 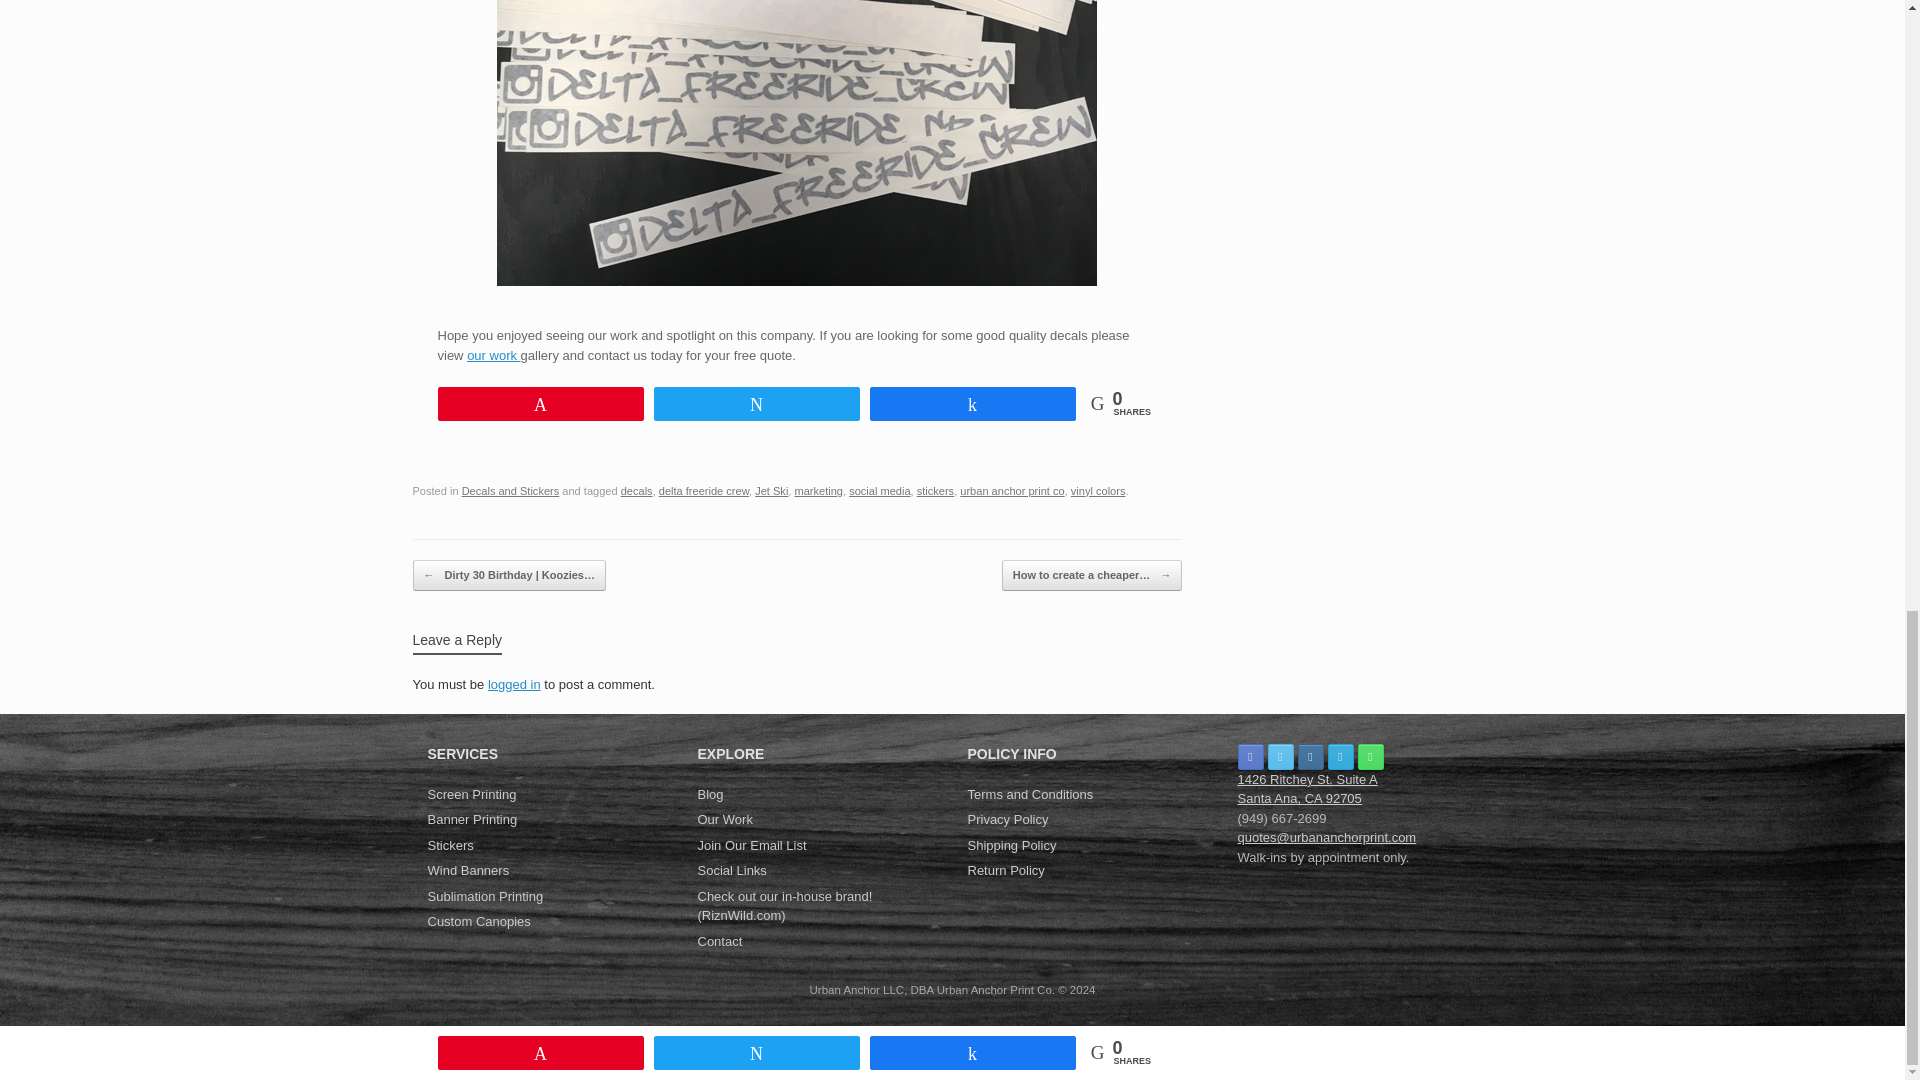 I want to click on Jet Ski, so click(x=770, y=490).